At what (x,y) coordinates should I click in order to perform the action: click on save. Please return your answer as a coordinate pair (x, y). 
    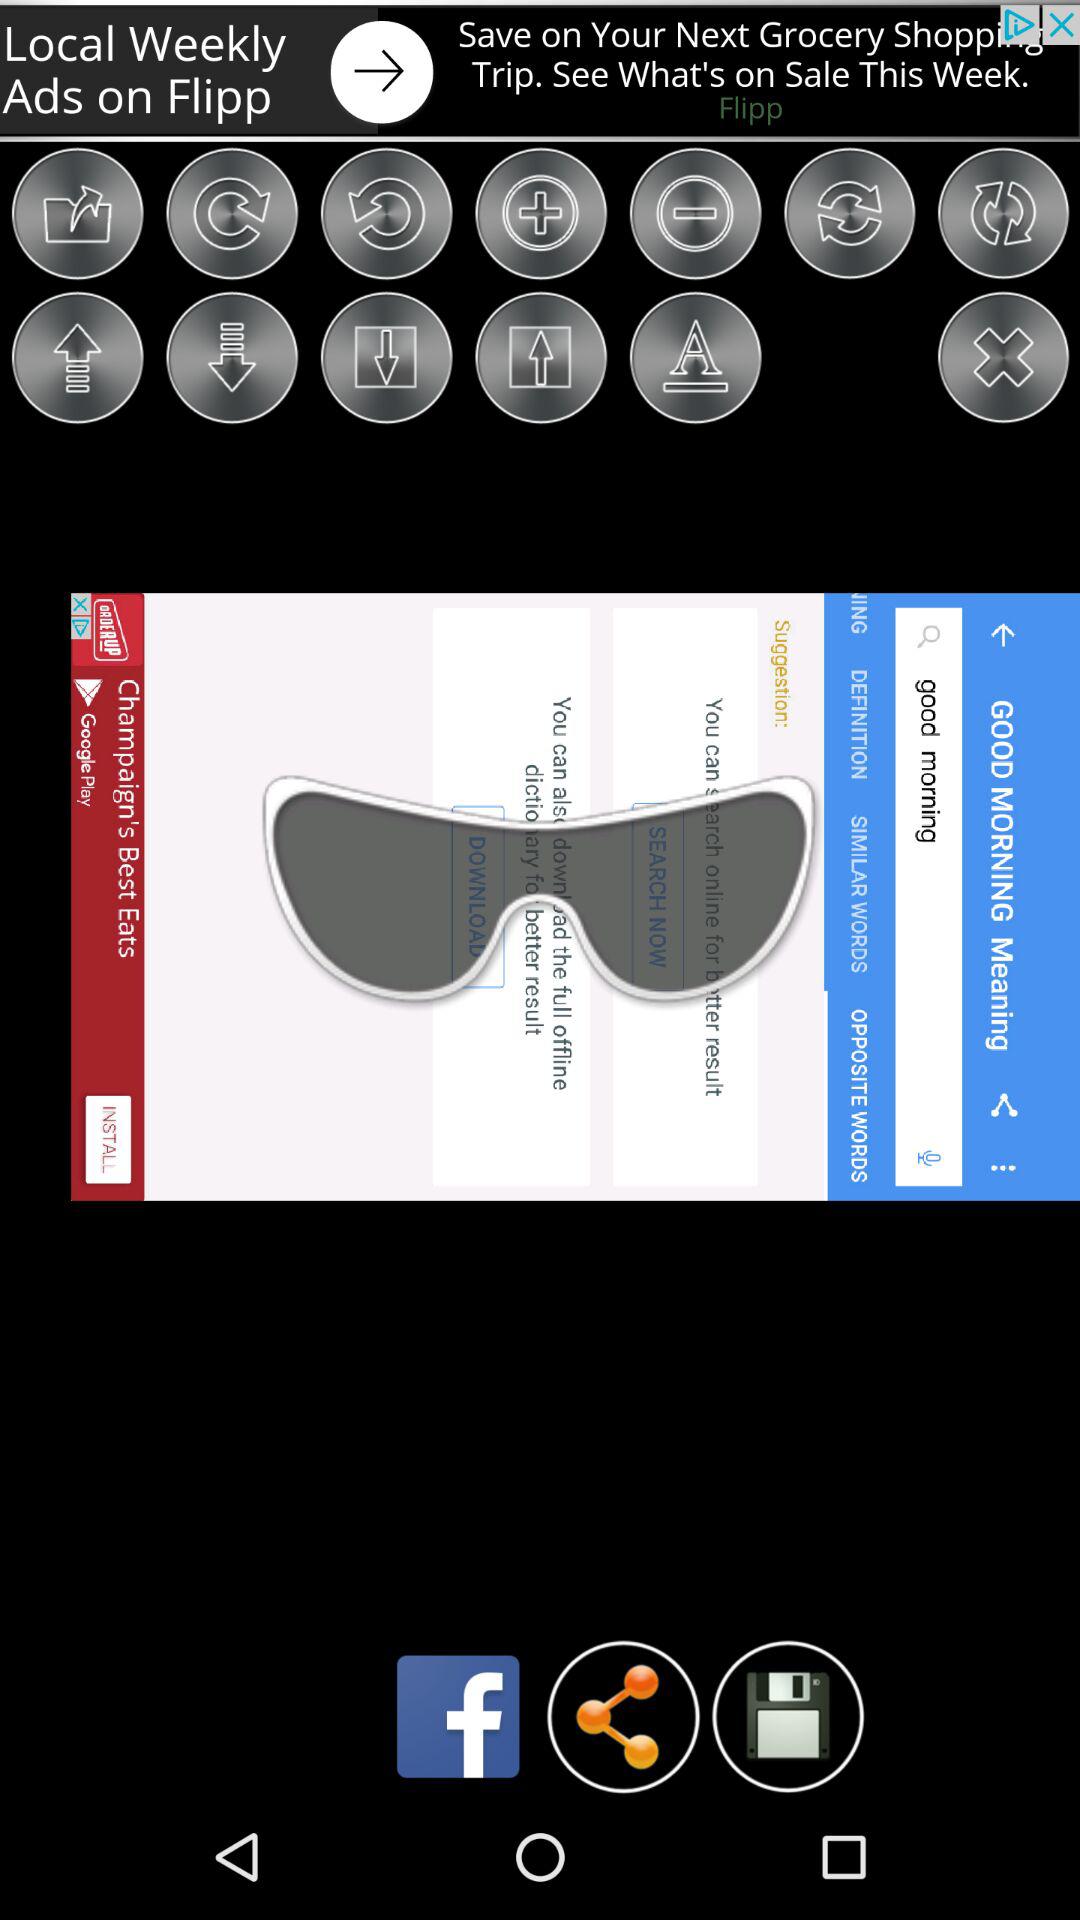
    Looking at the image, I should click on (788, 1716).